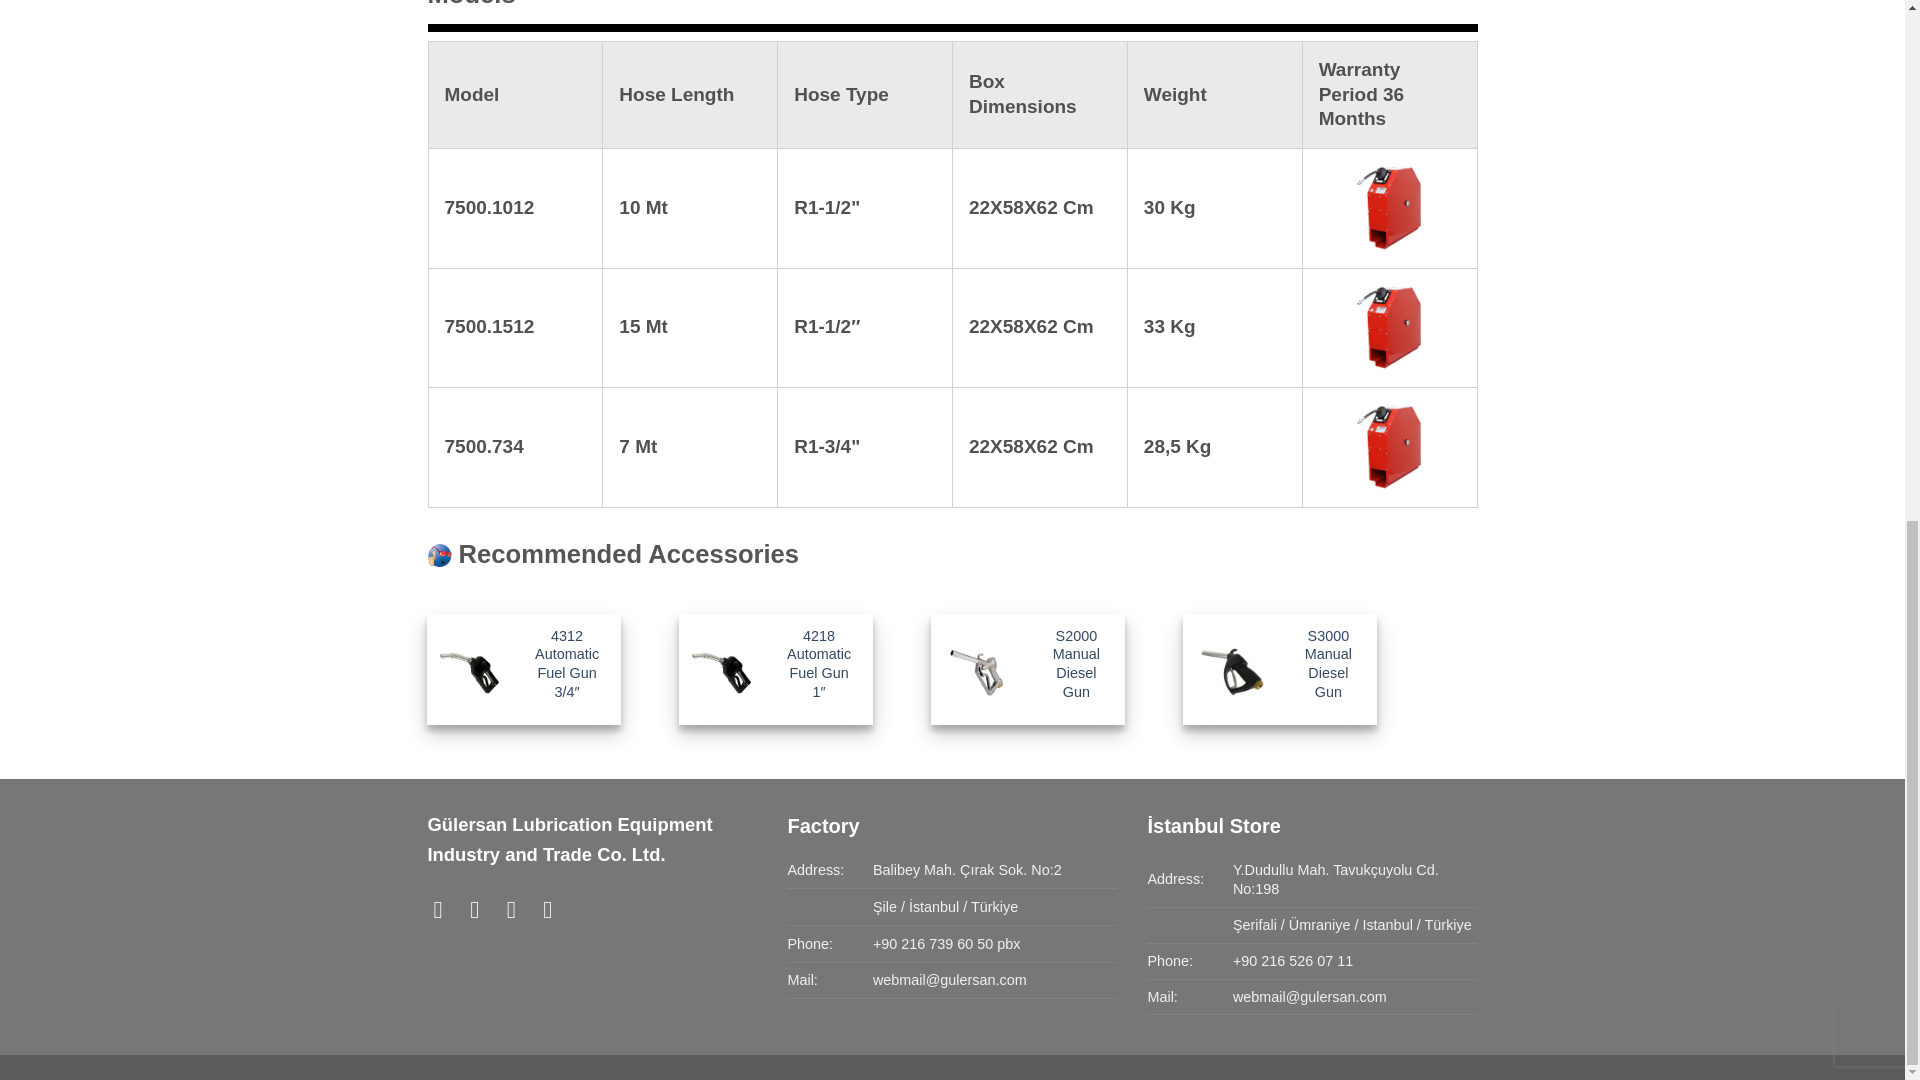 The height and width of the screenshot is (1080, 1920). What do you see at coordinates (446, 910) in the screenshot?
I see `Follow on Facebook` at bounding box center [446, 910].